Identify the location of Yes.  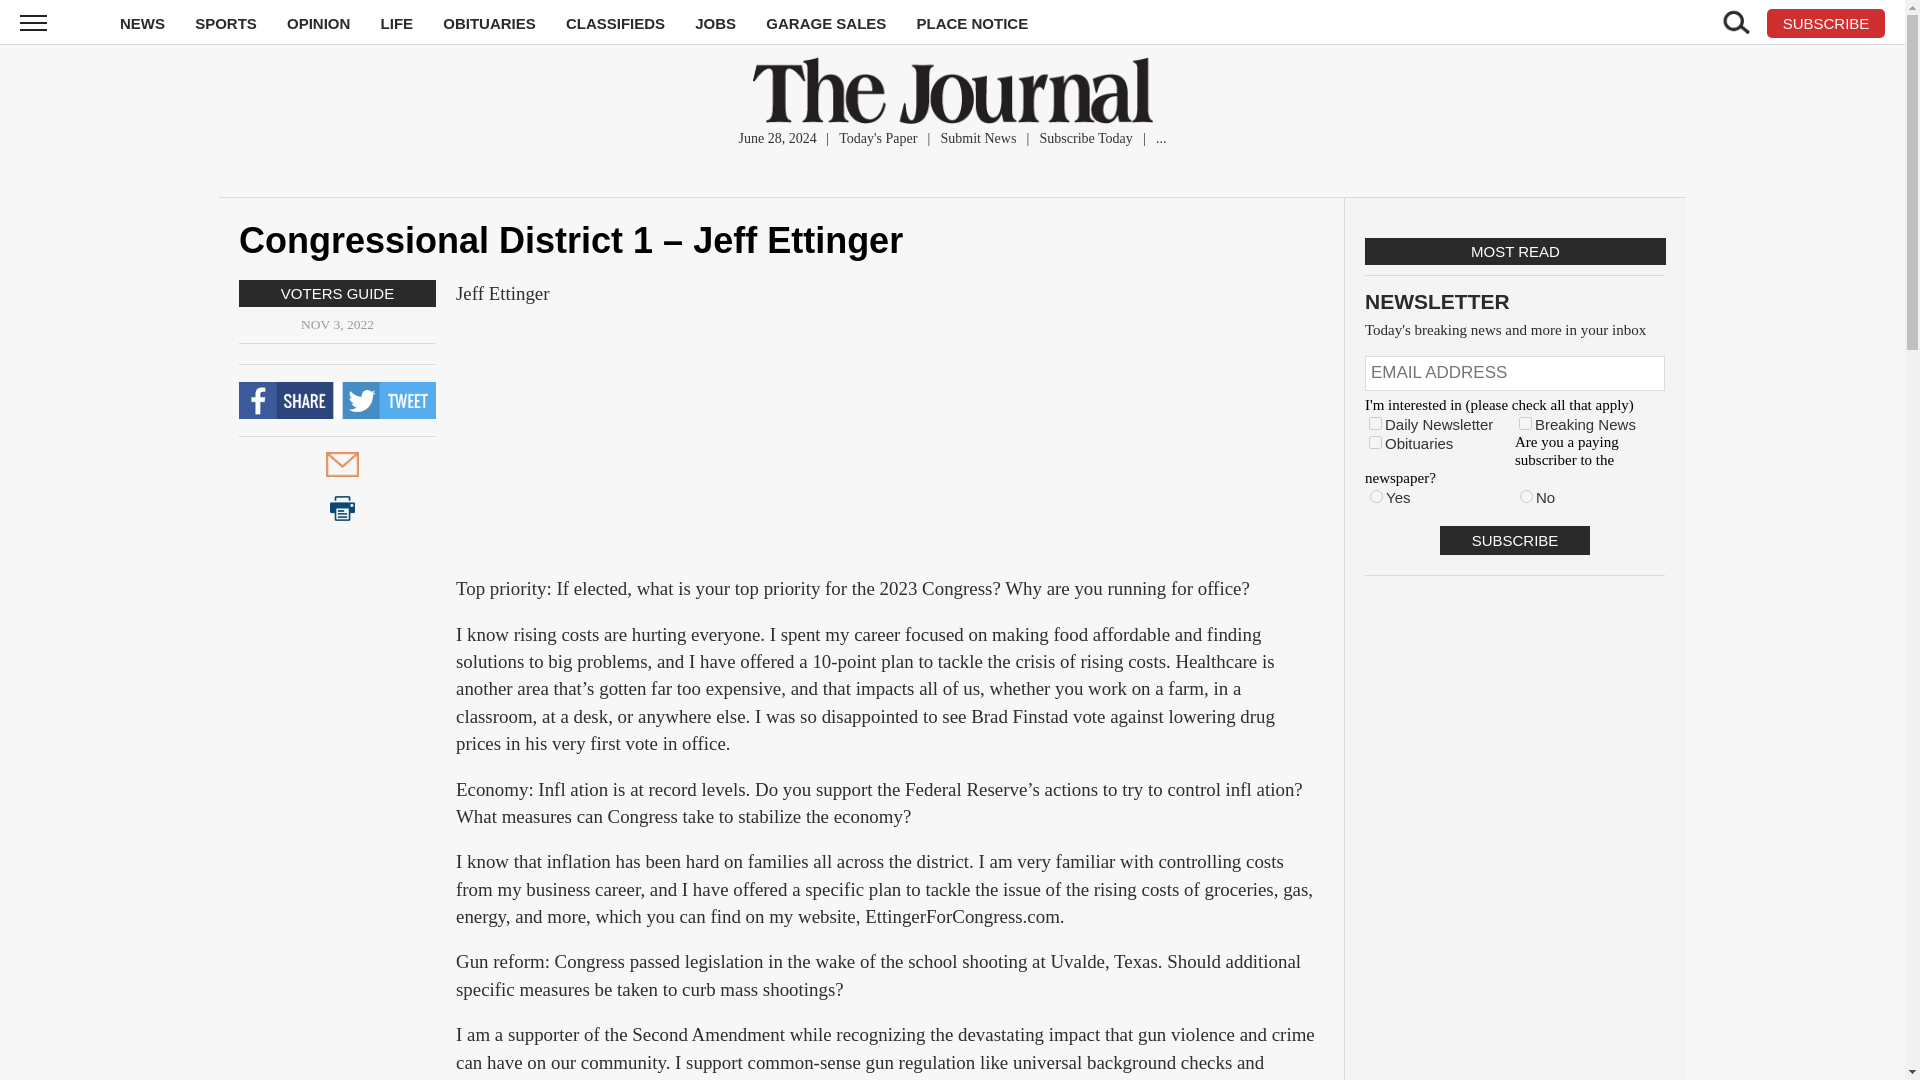
(1376, 496).